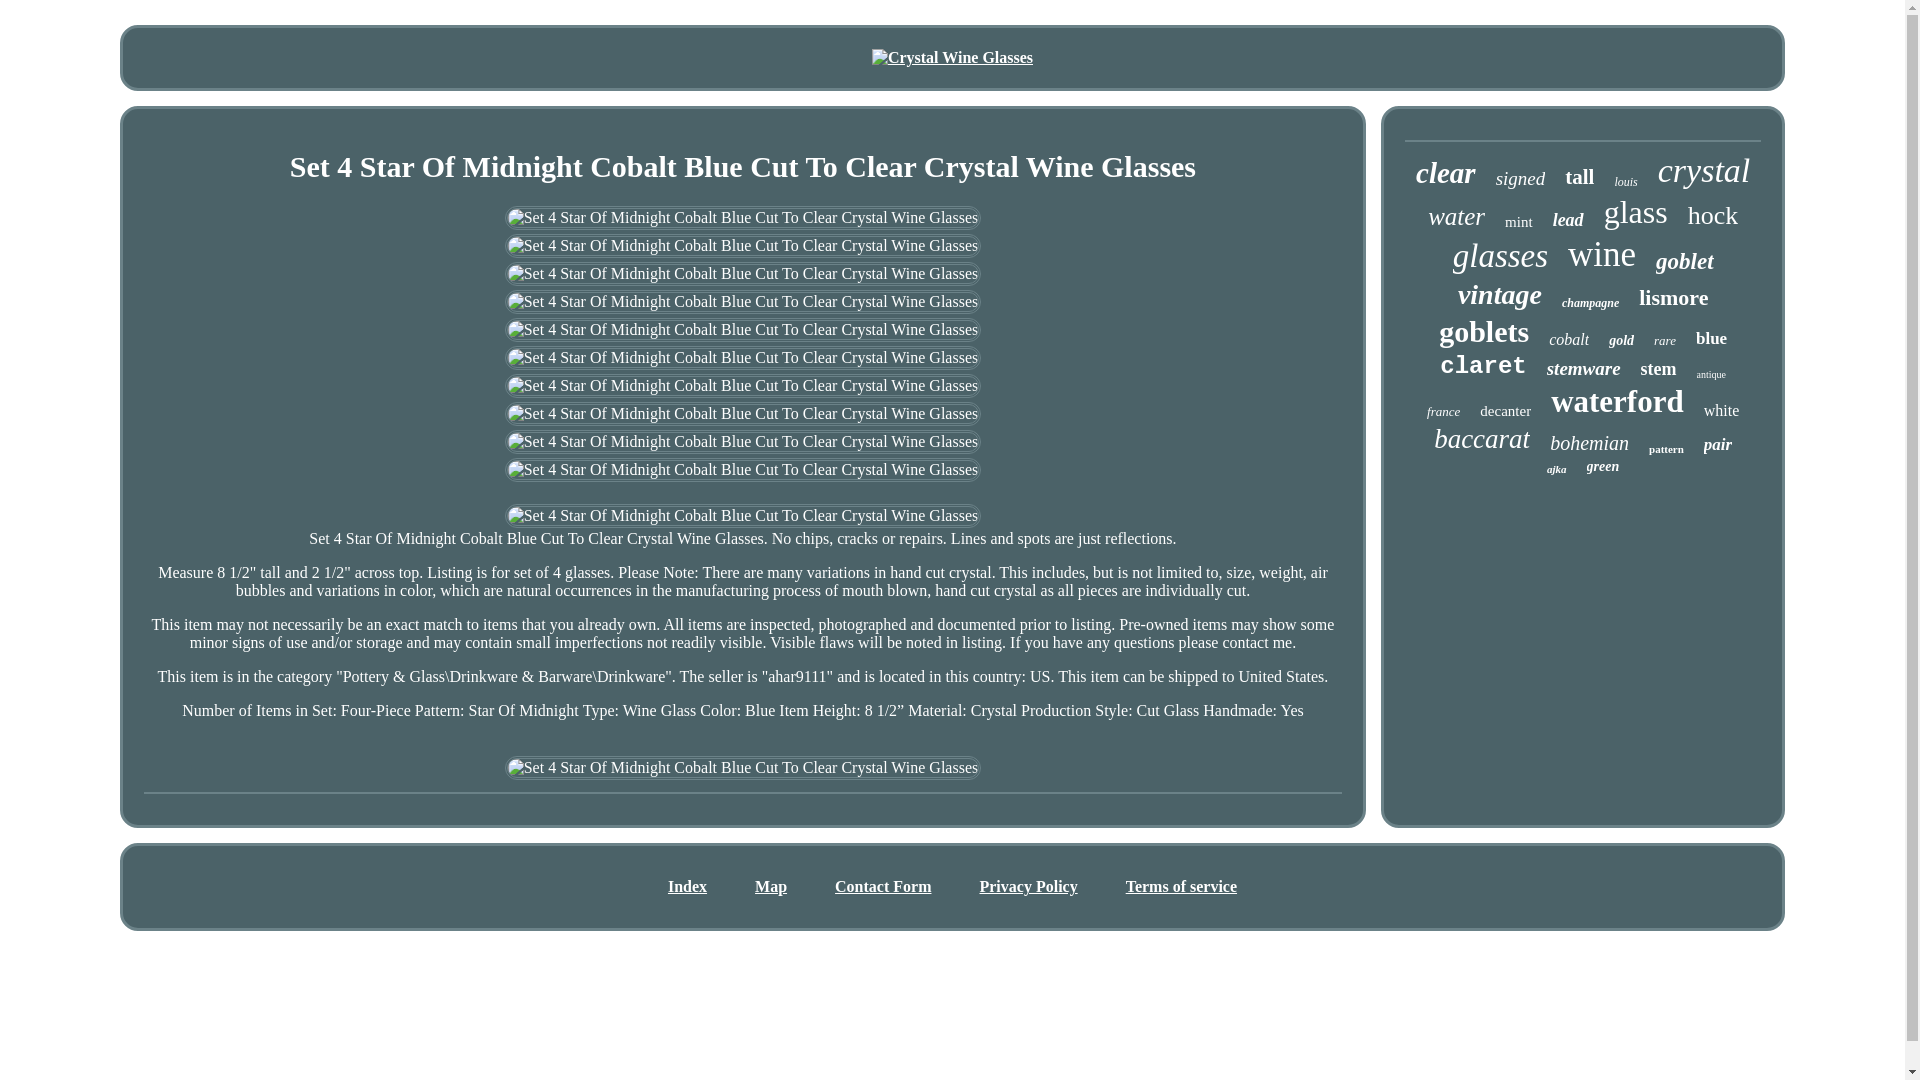 This screenshot has width=1920, height=1080. What do you see at coordinates (1704, 171) in the screenshot?
I see `crystal` at bounding box center [1704, 171].